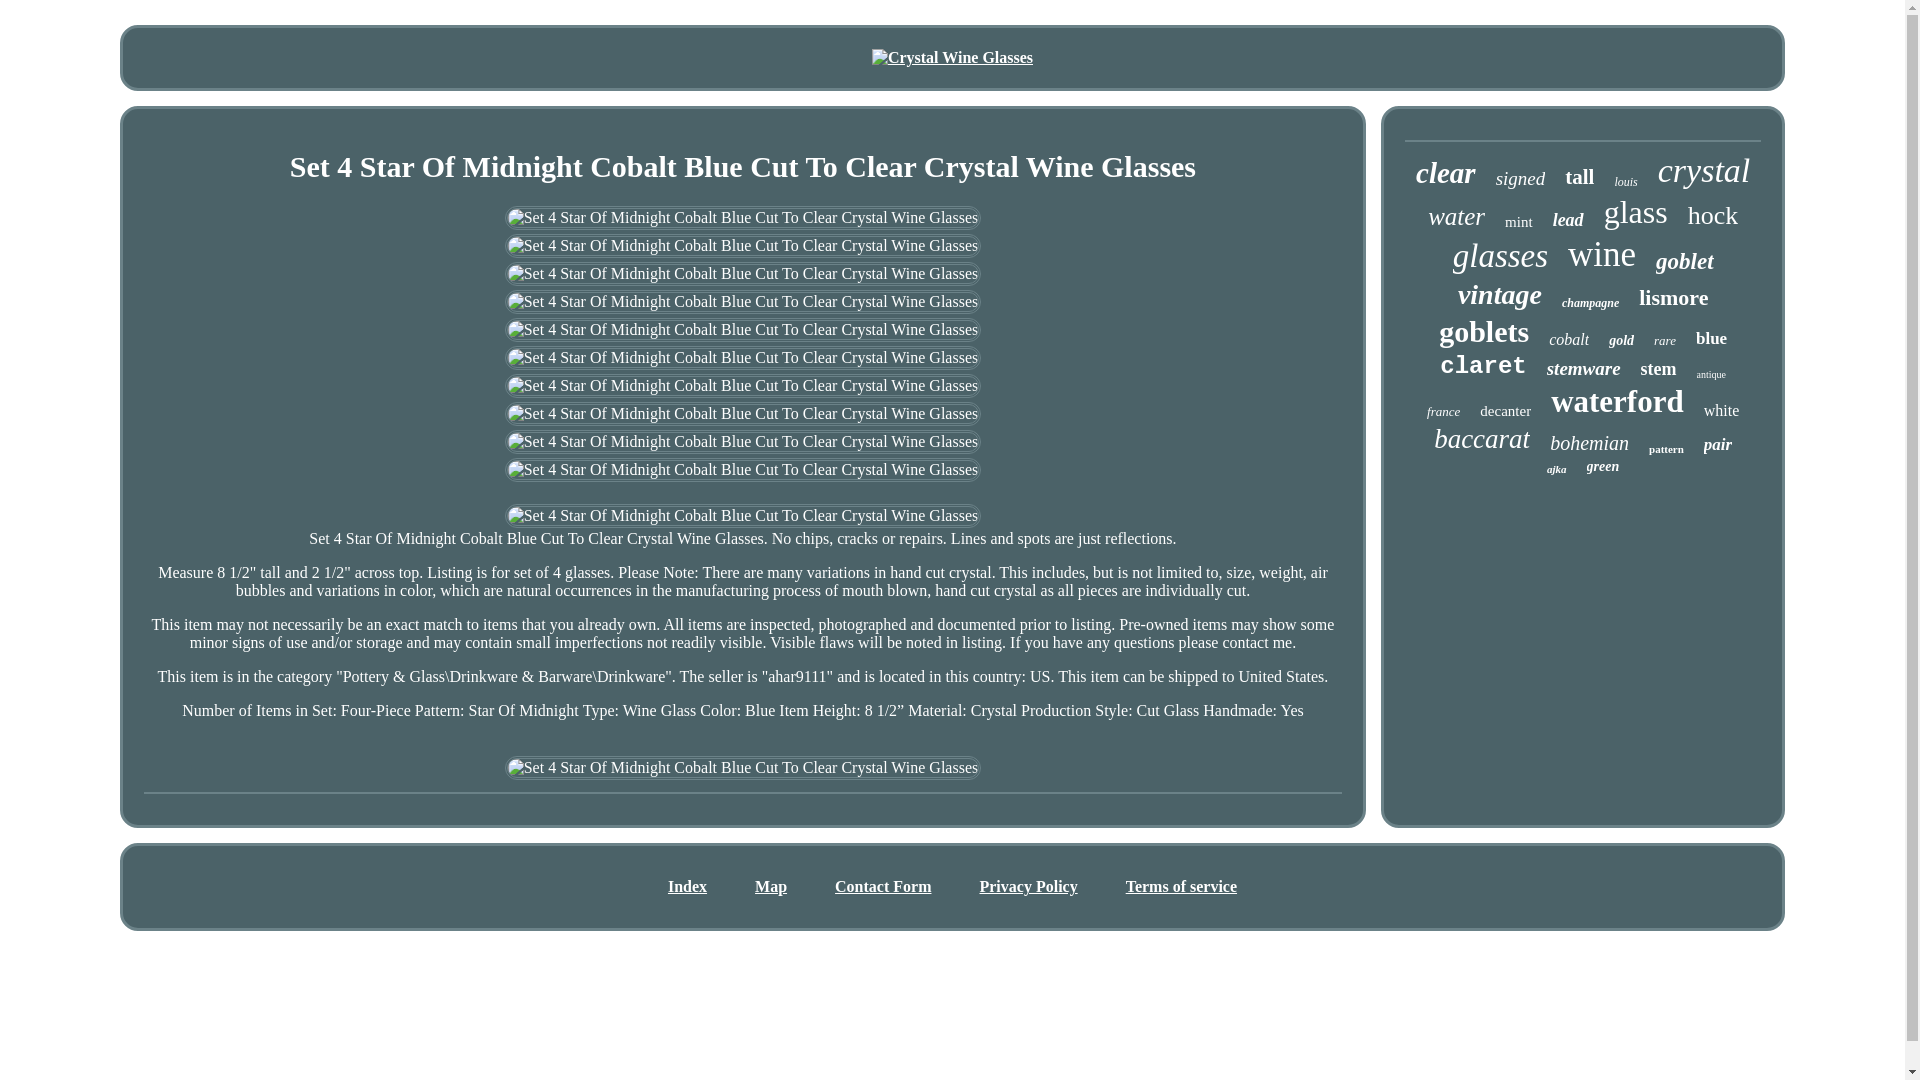 This screenshot has width=1920, height=1080. What do you see at coordinates (1704, 171) in the screenshot?
I see `crystal` at bounding box center [1704, 171].